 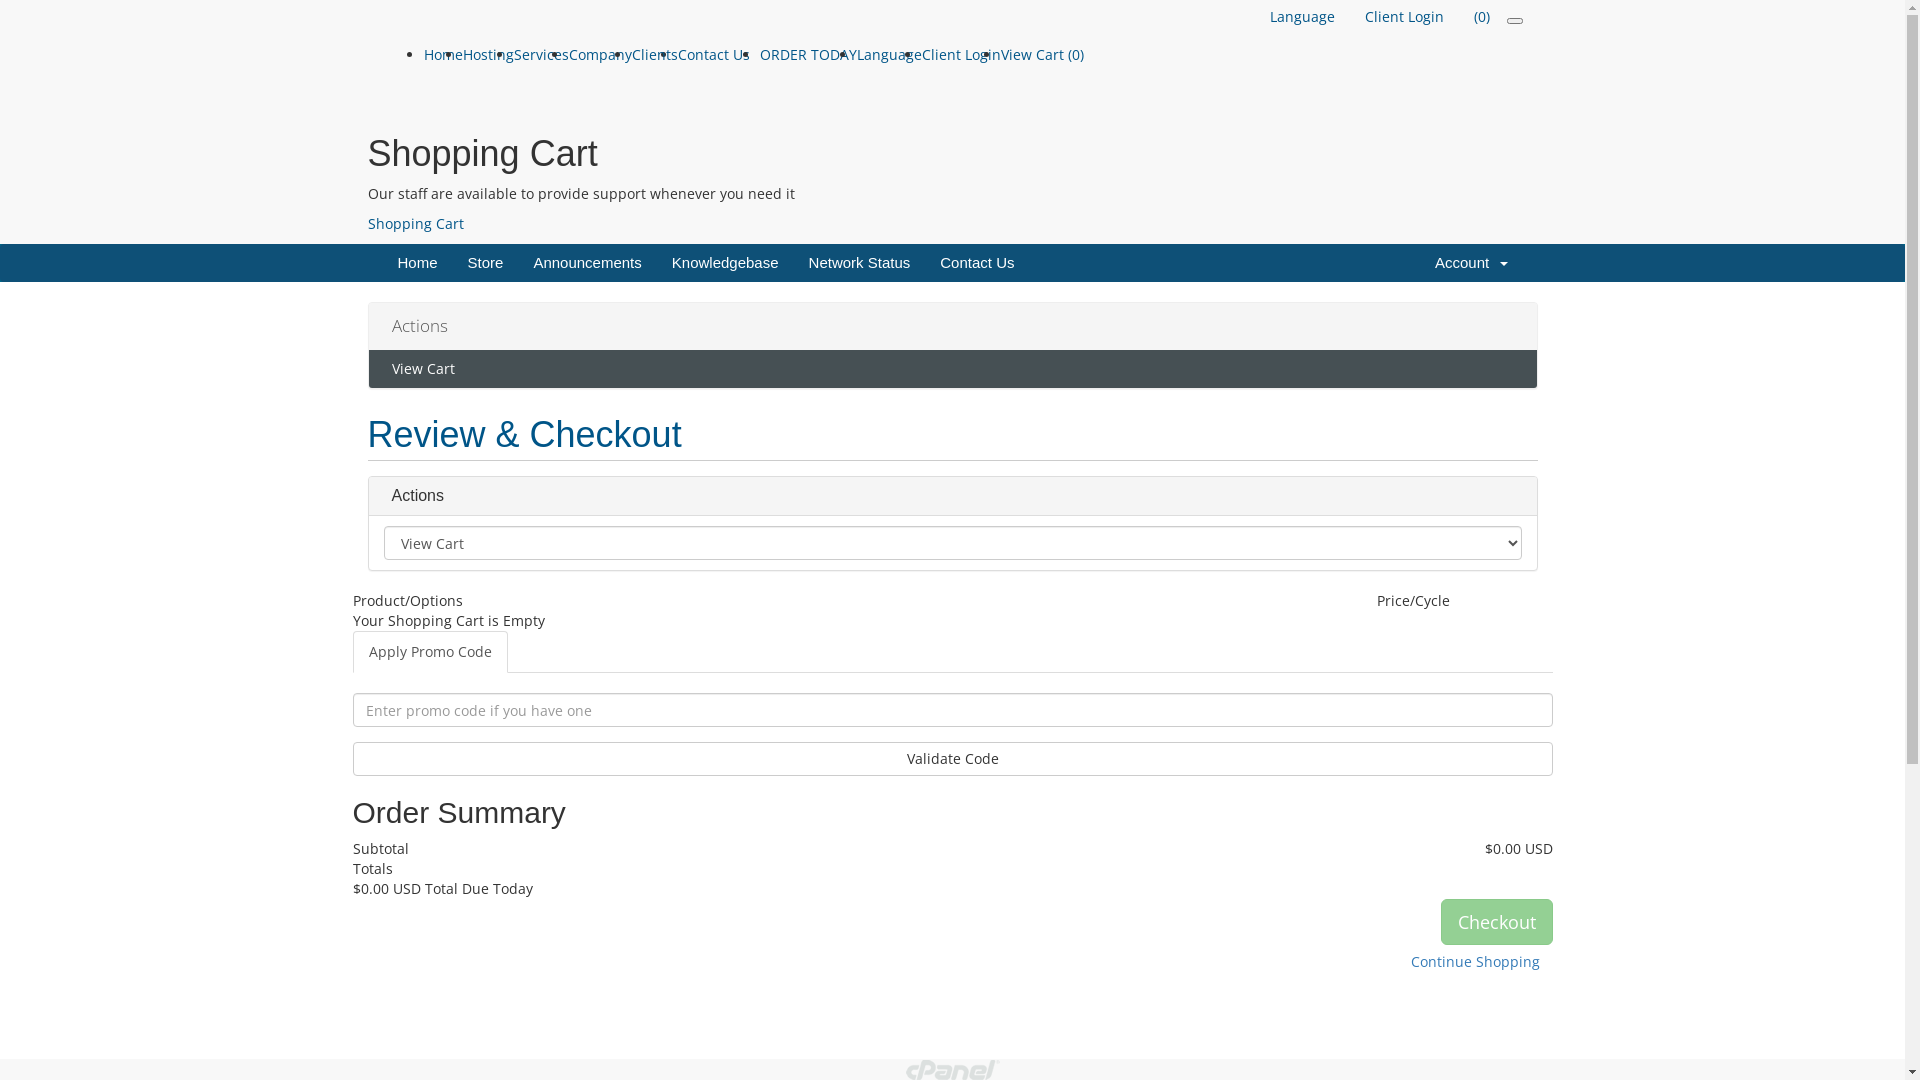 What do you see at coordinates (488, 54) in the screenshot?
I see `Hosting` at bounding box center [488, 54].